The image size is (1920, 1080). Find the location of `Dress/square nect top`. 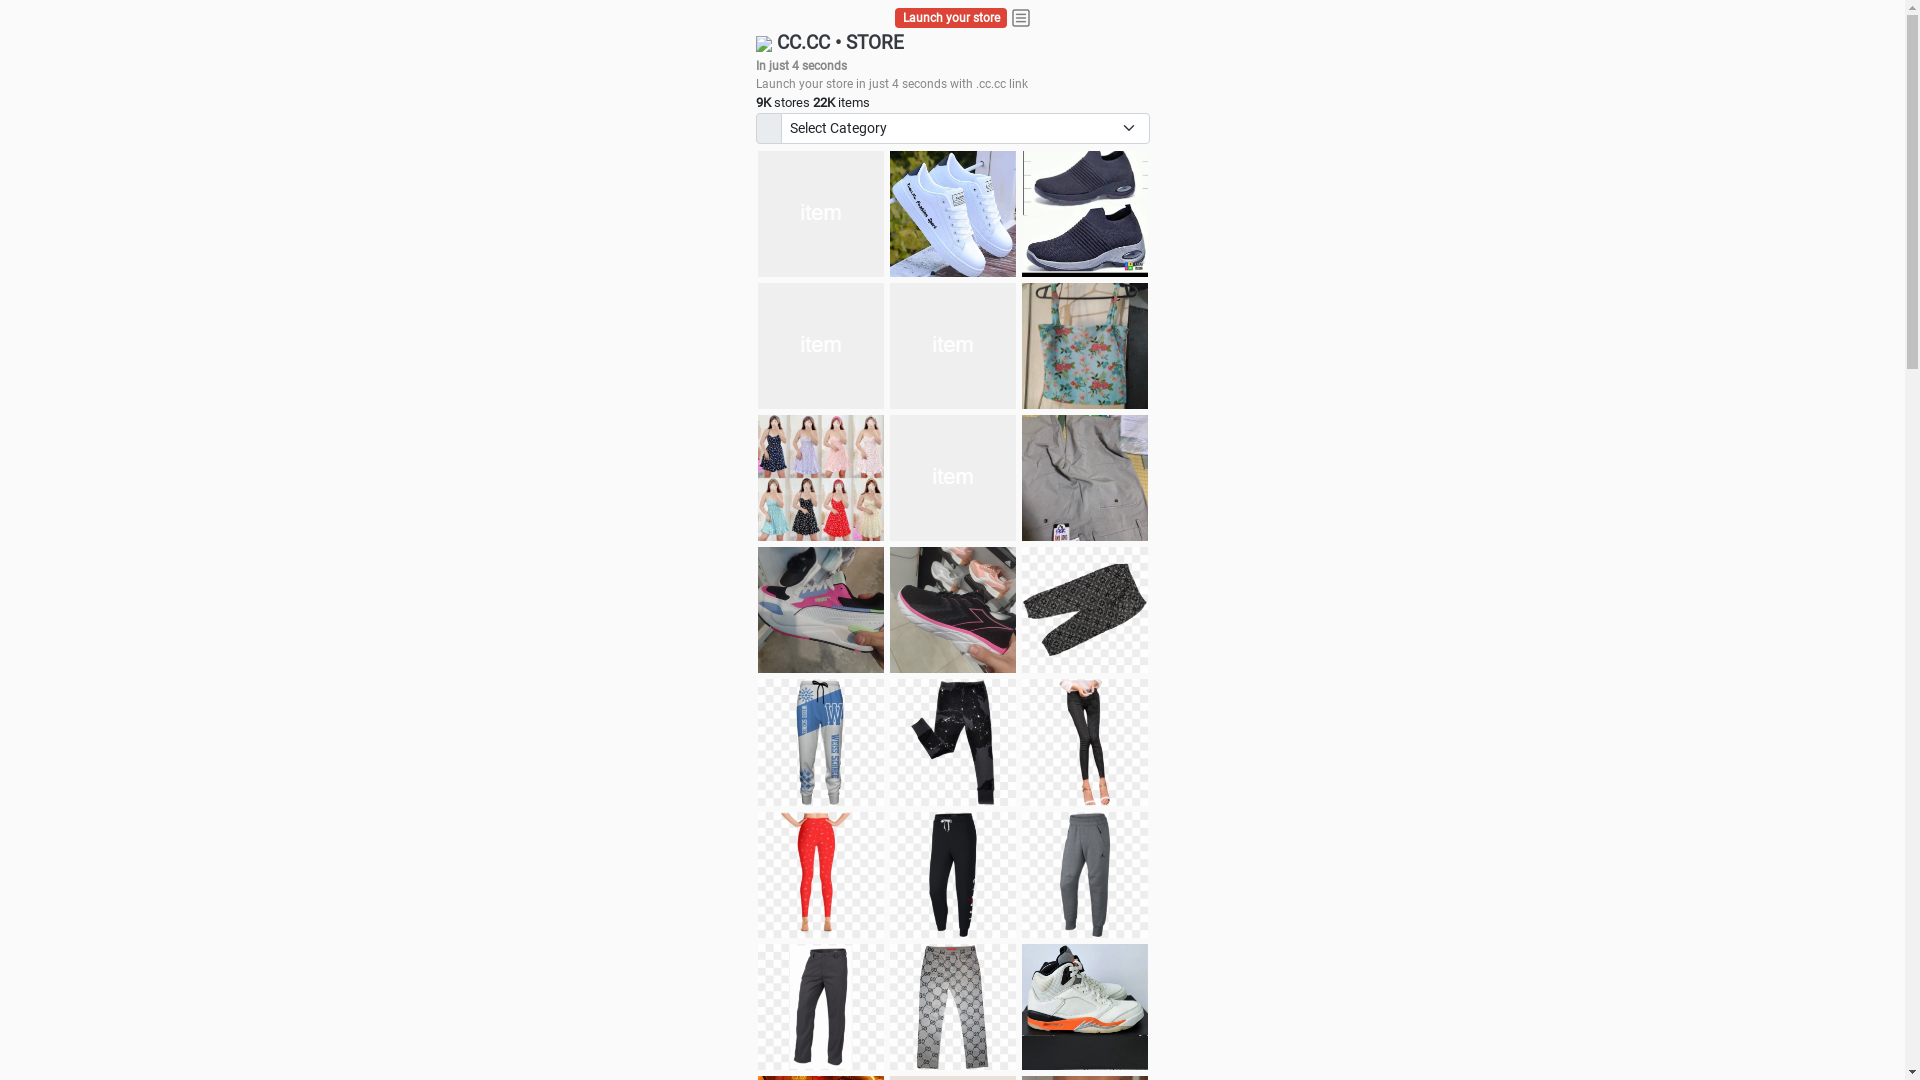

Dress/square nect top is located at coordinates (821, 478).